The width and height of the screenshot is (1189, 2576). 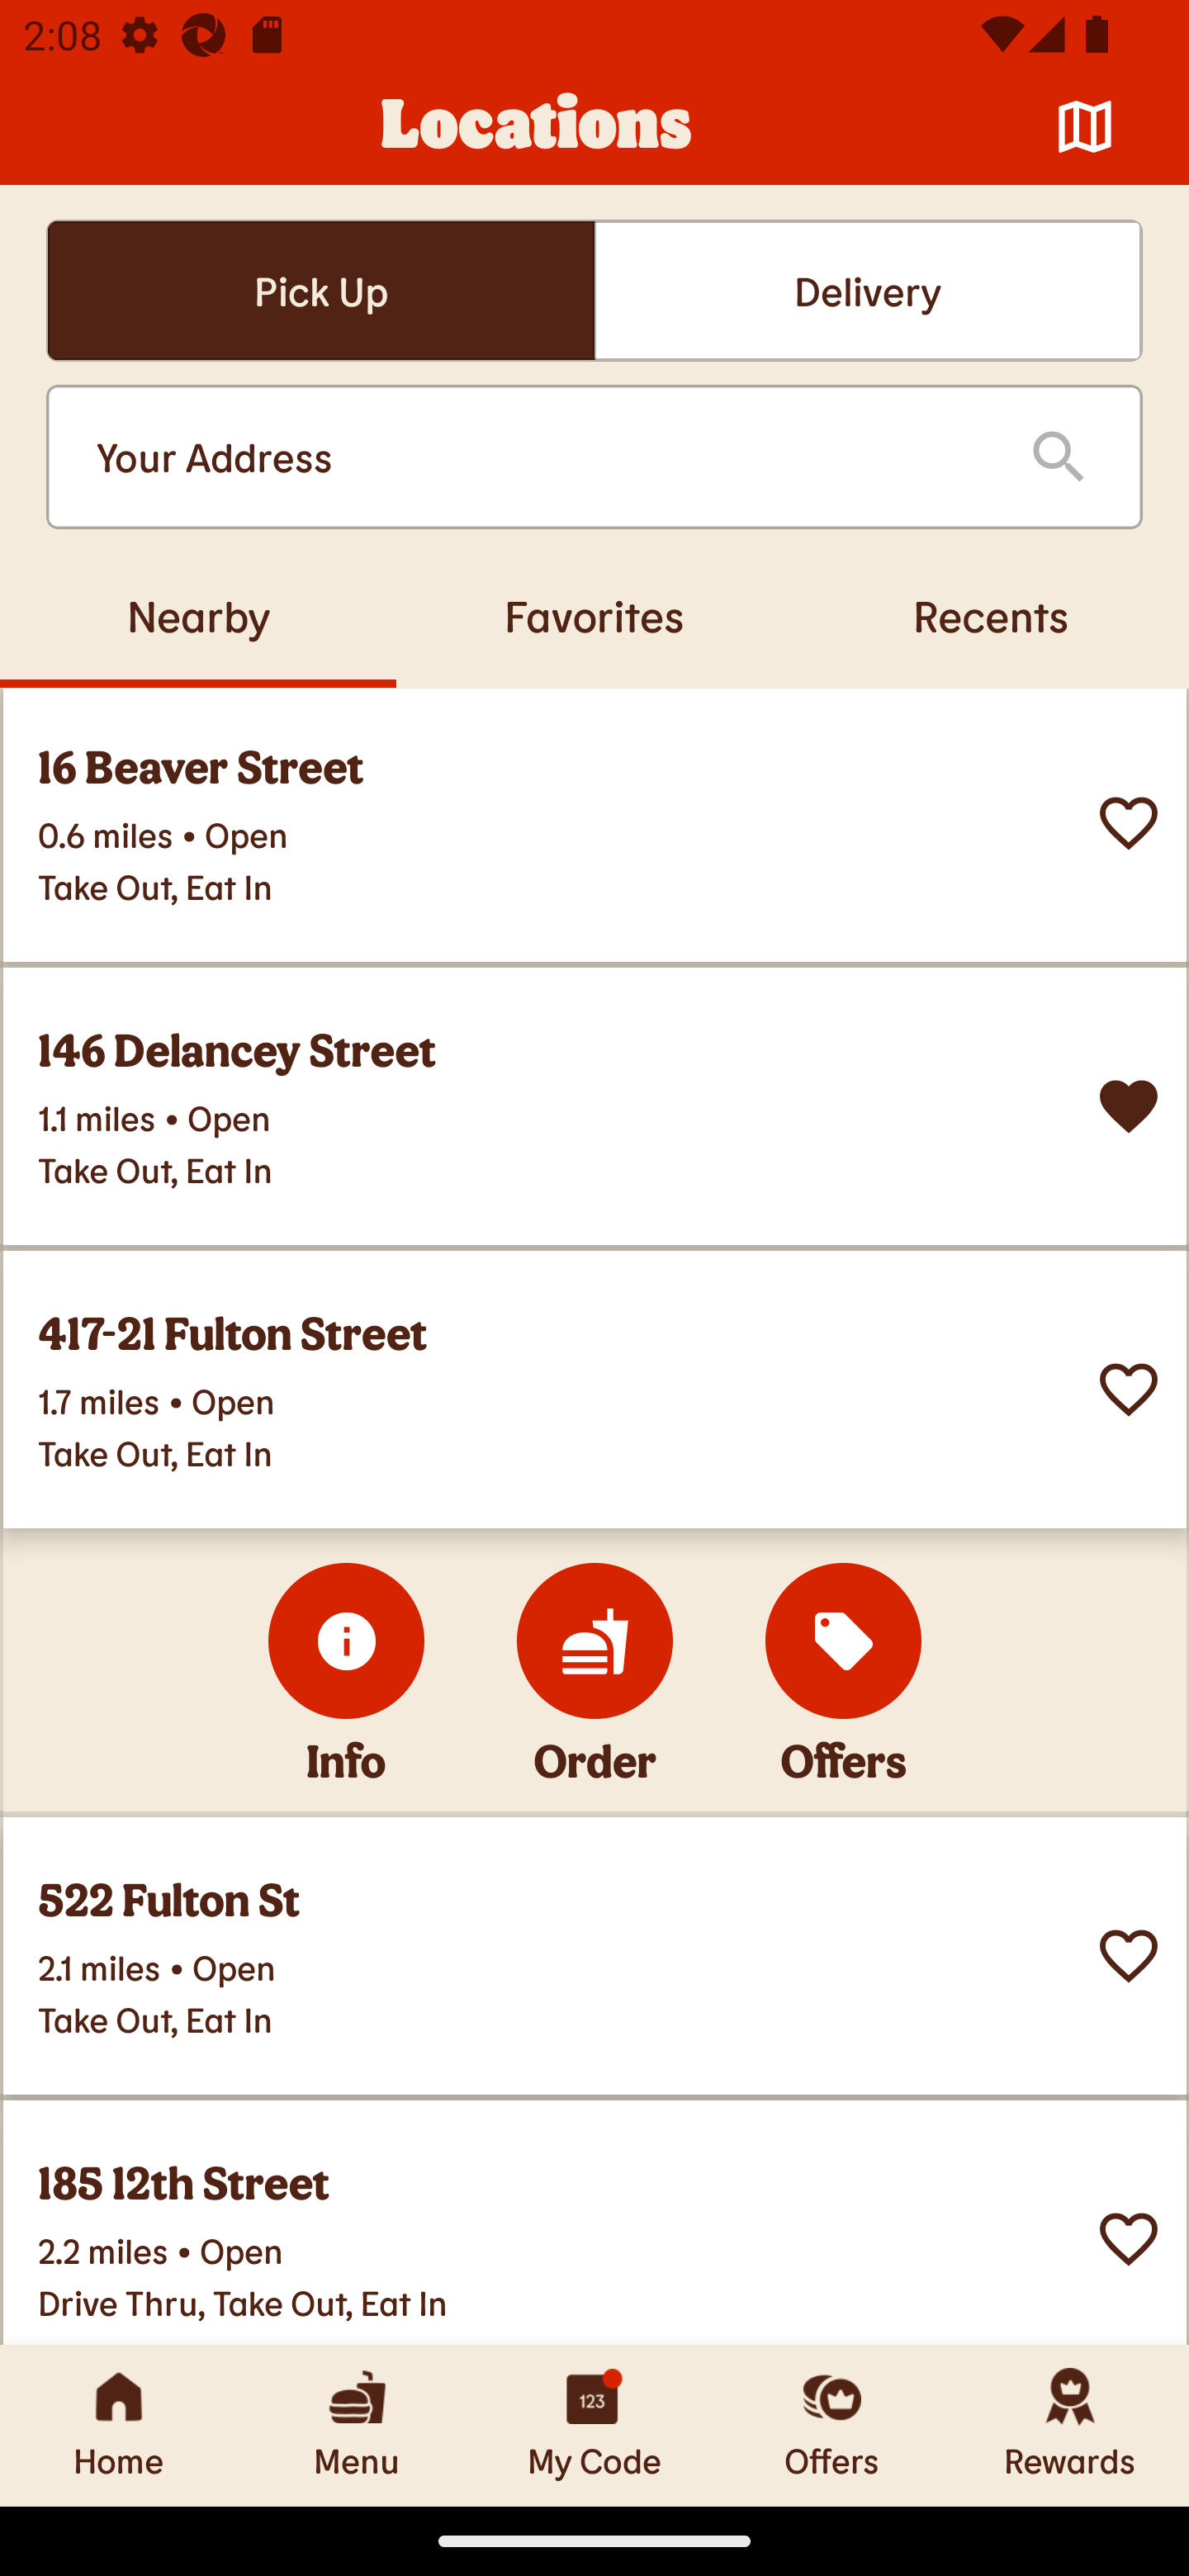 I want to click on Menu, so click(x=357, y=2425).